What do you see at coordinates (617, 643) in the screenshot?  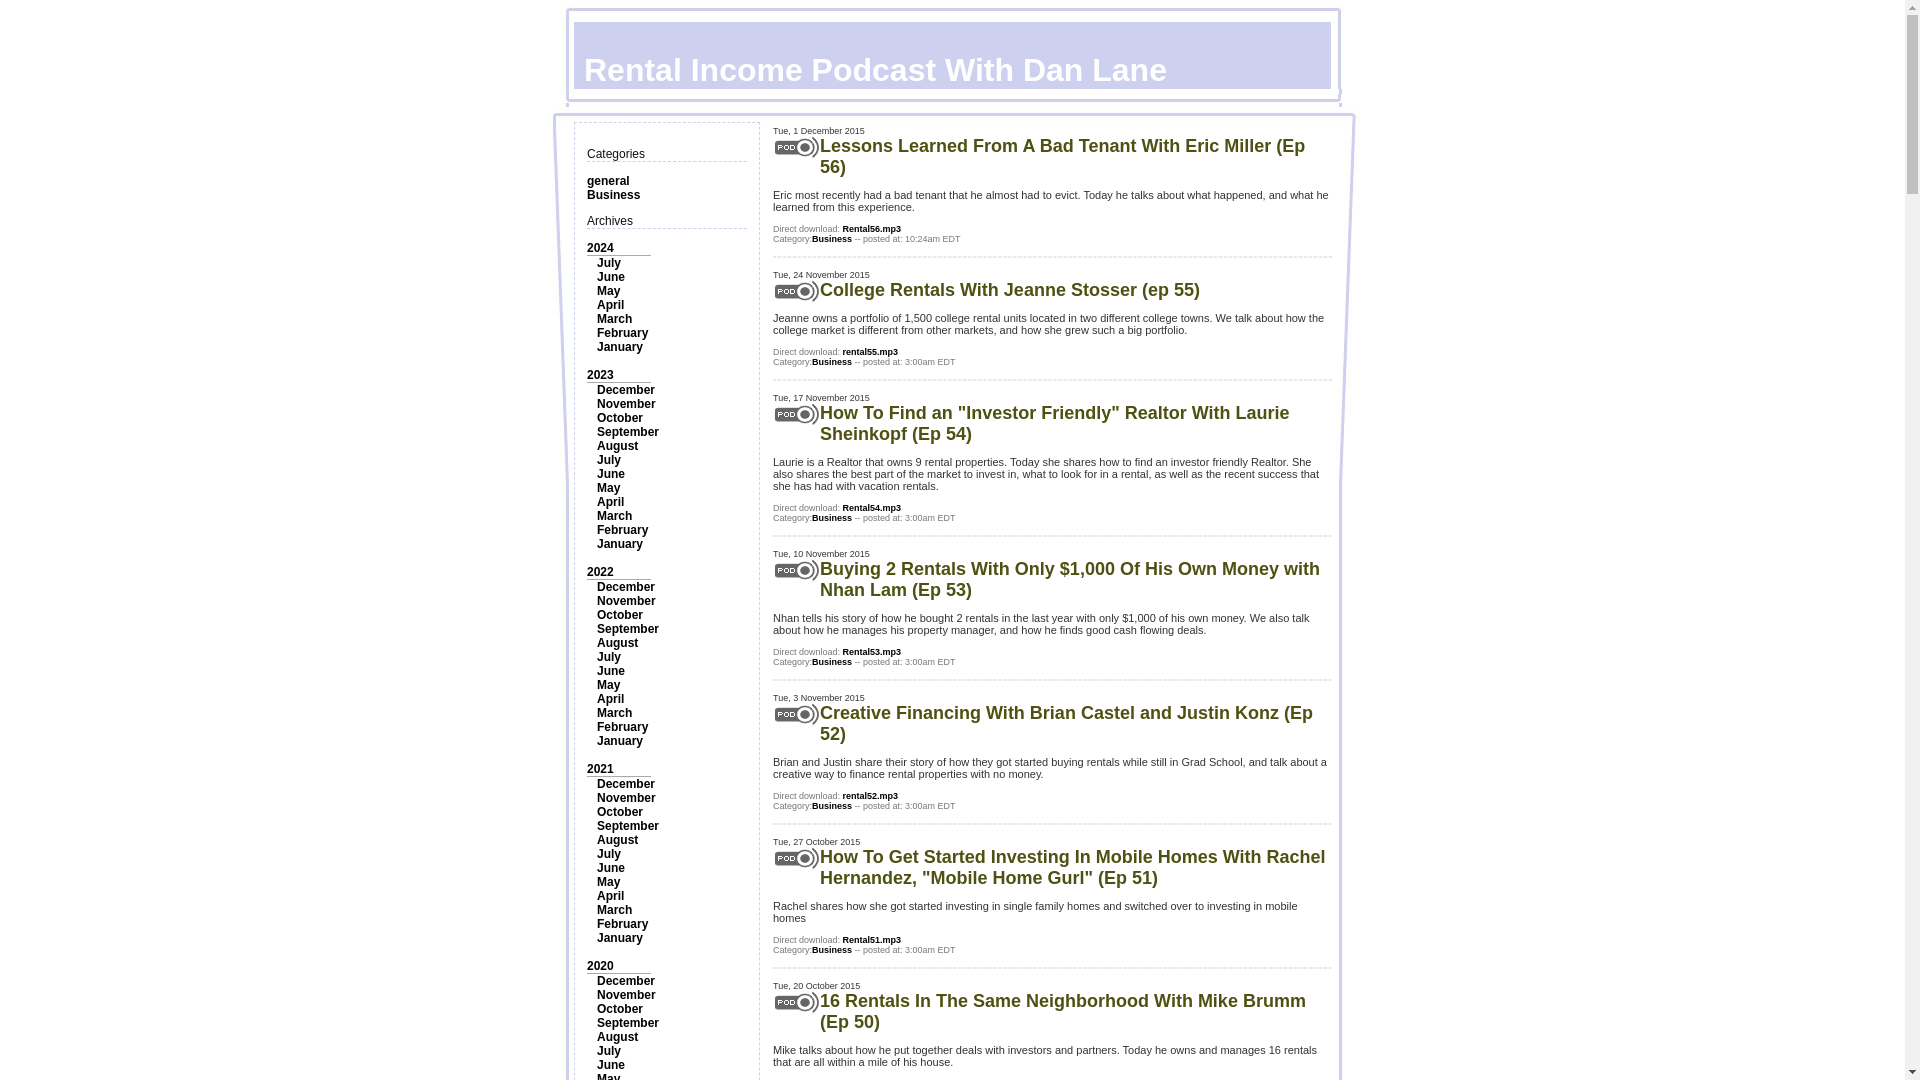 I see `August` at bounding box center [617, 643].